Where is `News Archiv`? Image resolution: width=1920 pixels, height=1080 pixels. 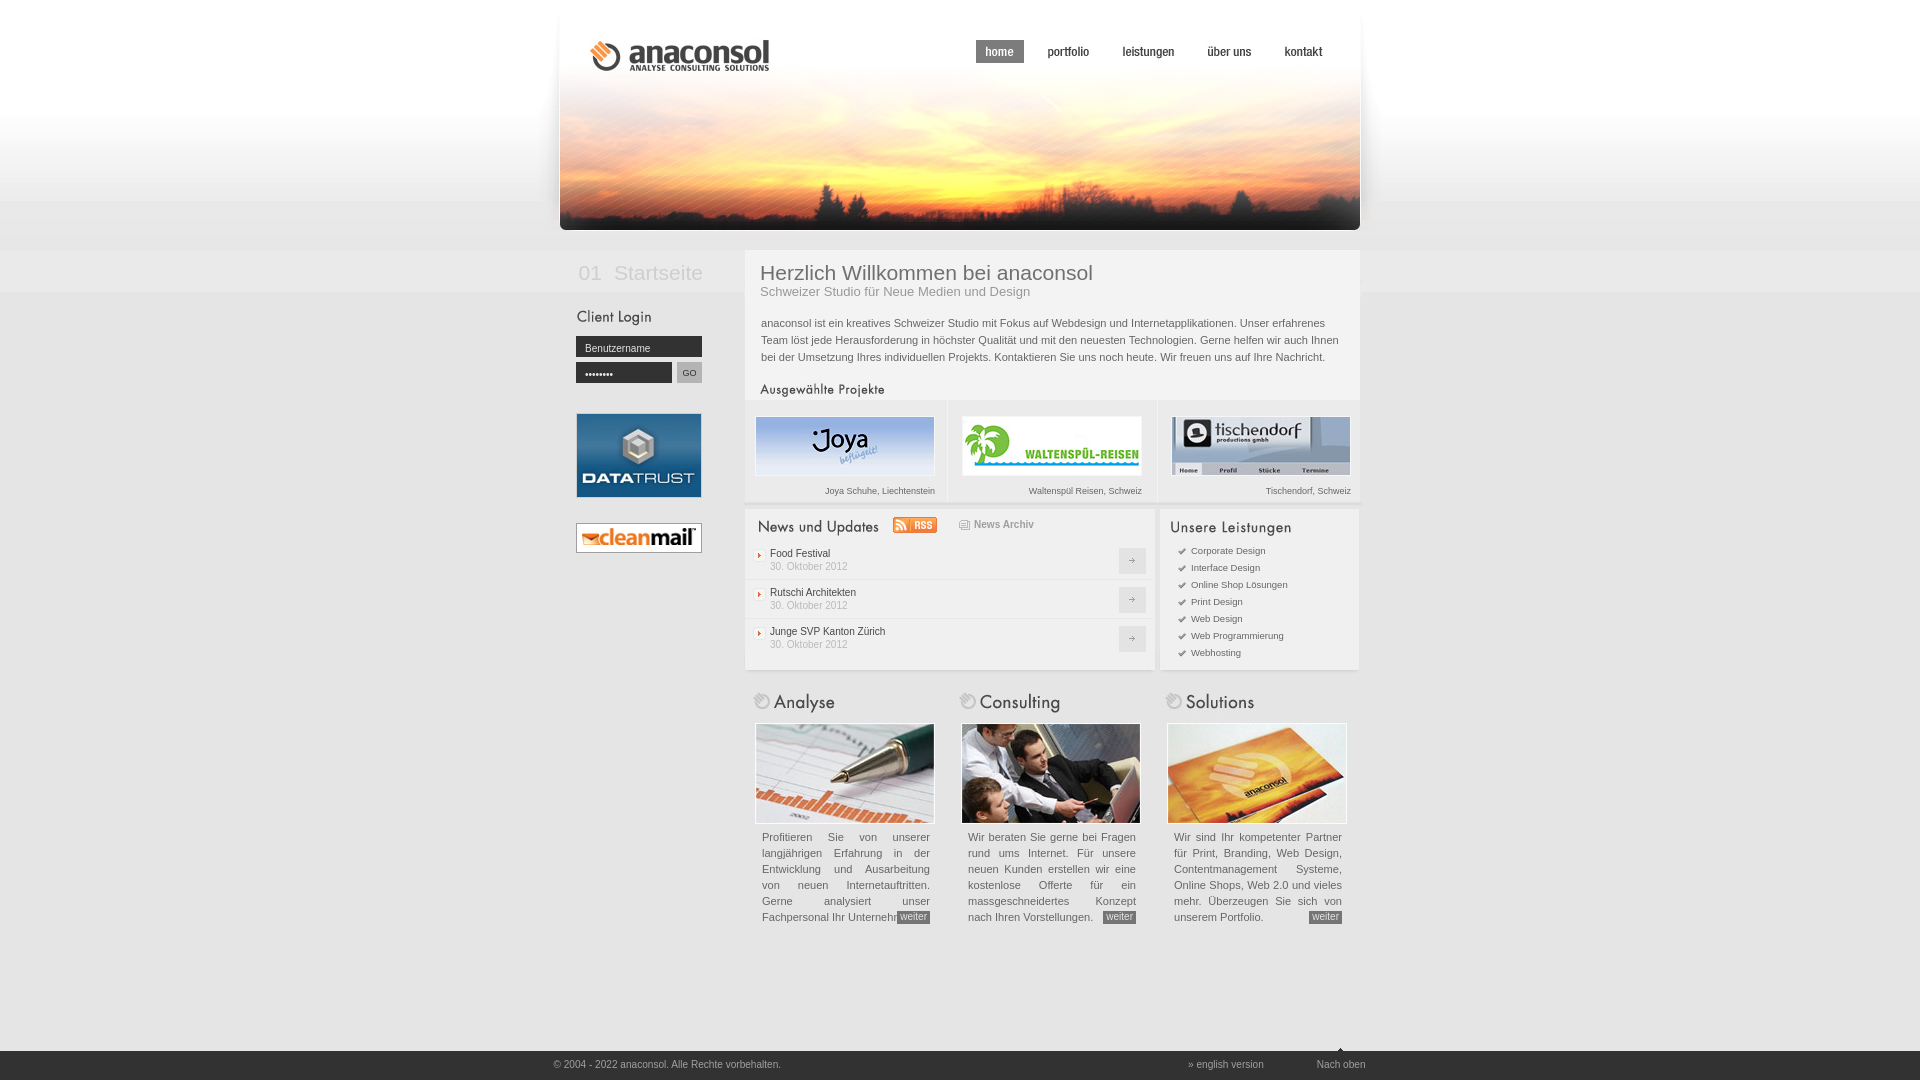 News Archiv is located at coordinates (996, 524).